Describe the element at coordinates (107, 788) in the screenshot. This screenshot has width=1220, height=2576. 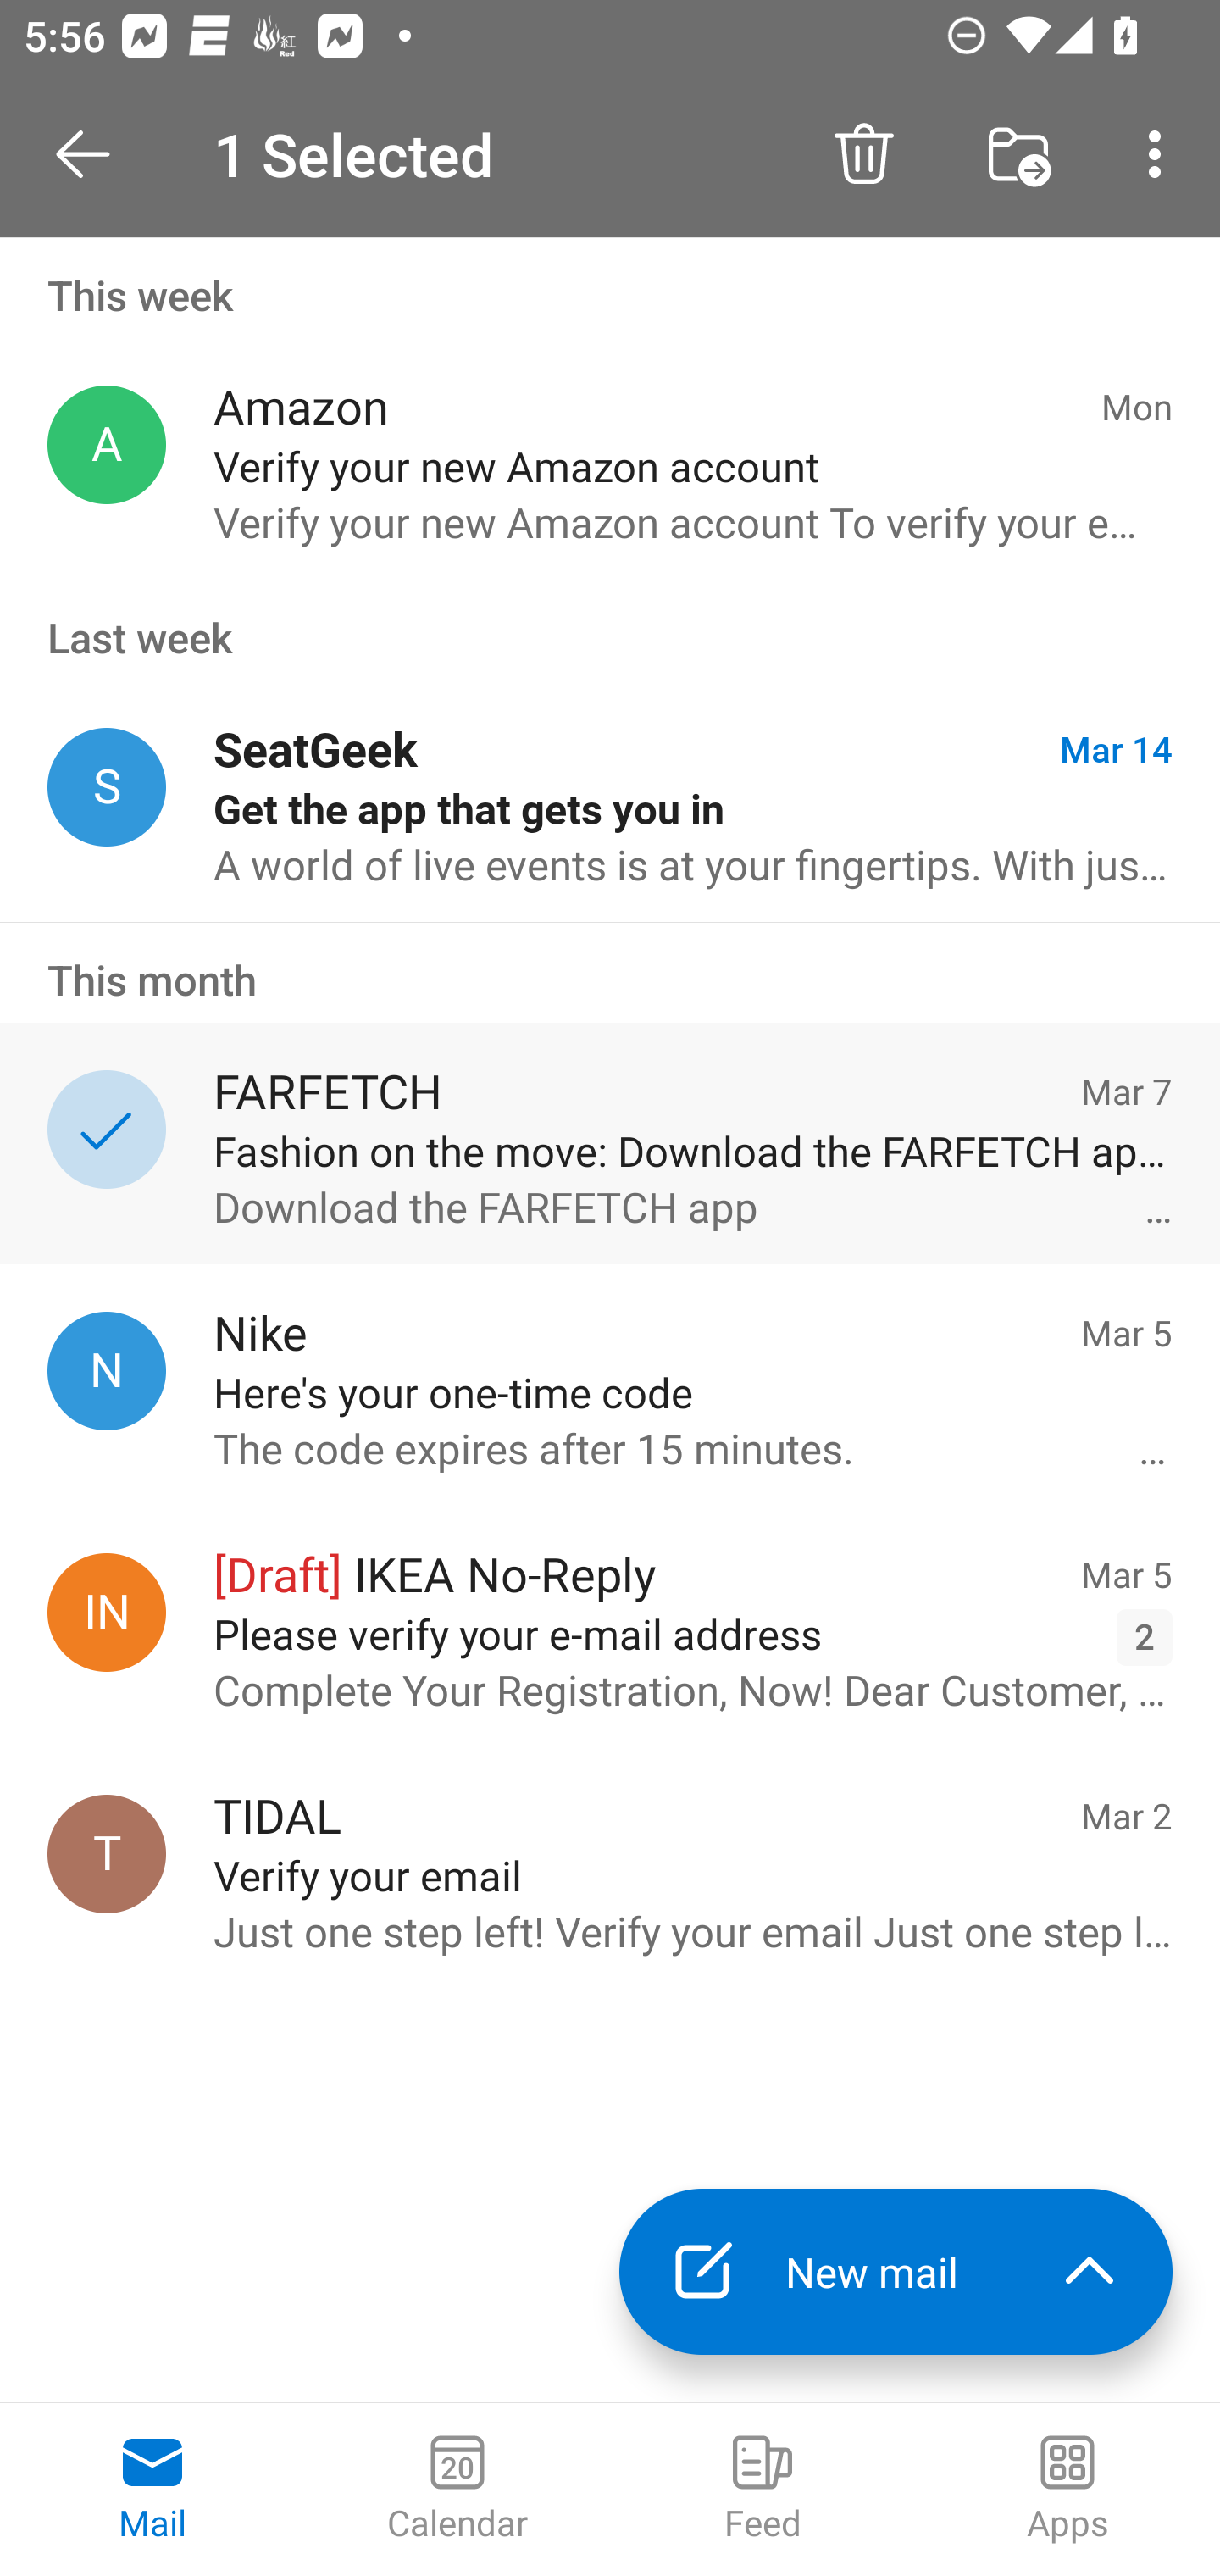
I see `SeatGeek, events@seatgeek.com` at that location.